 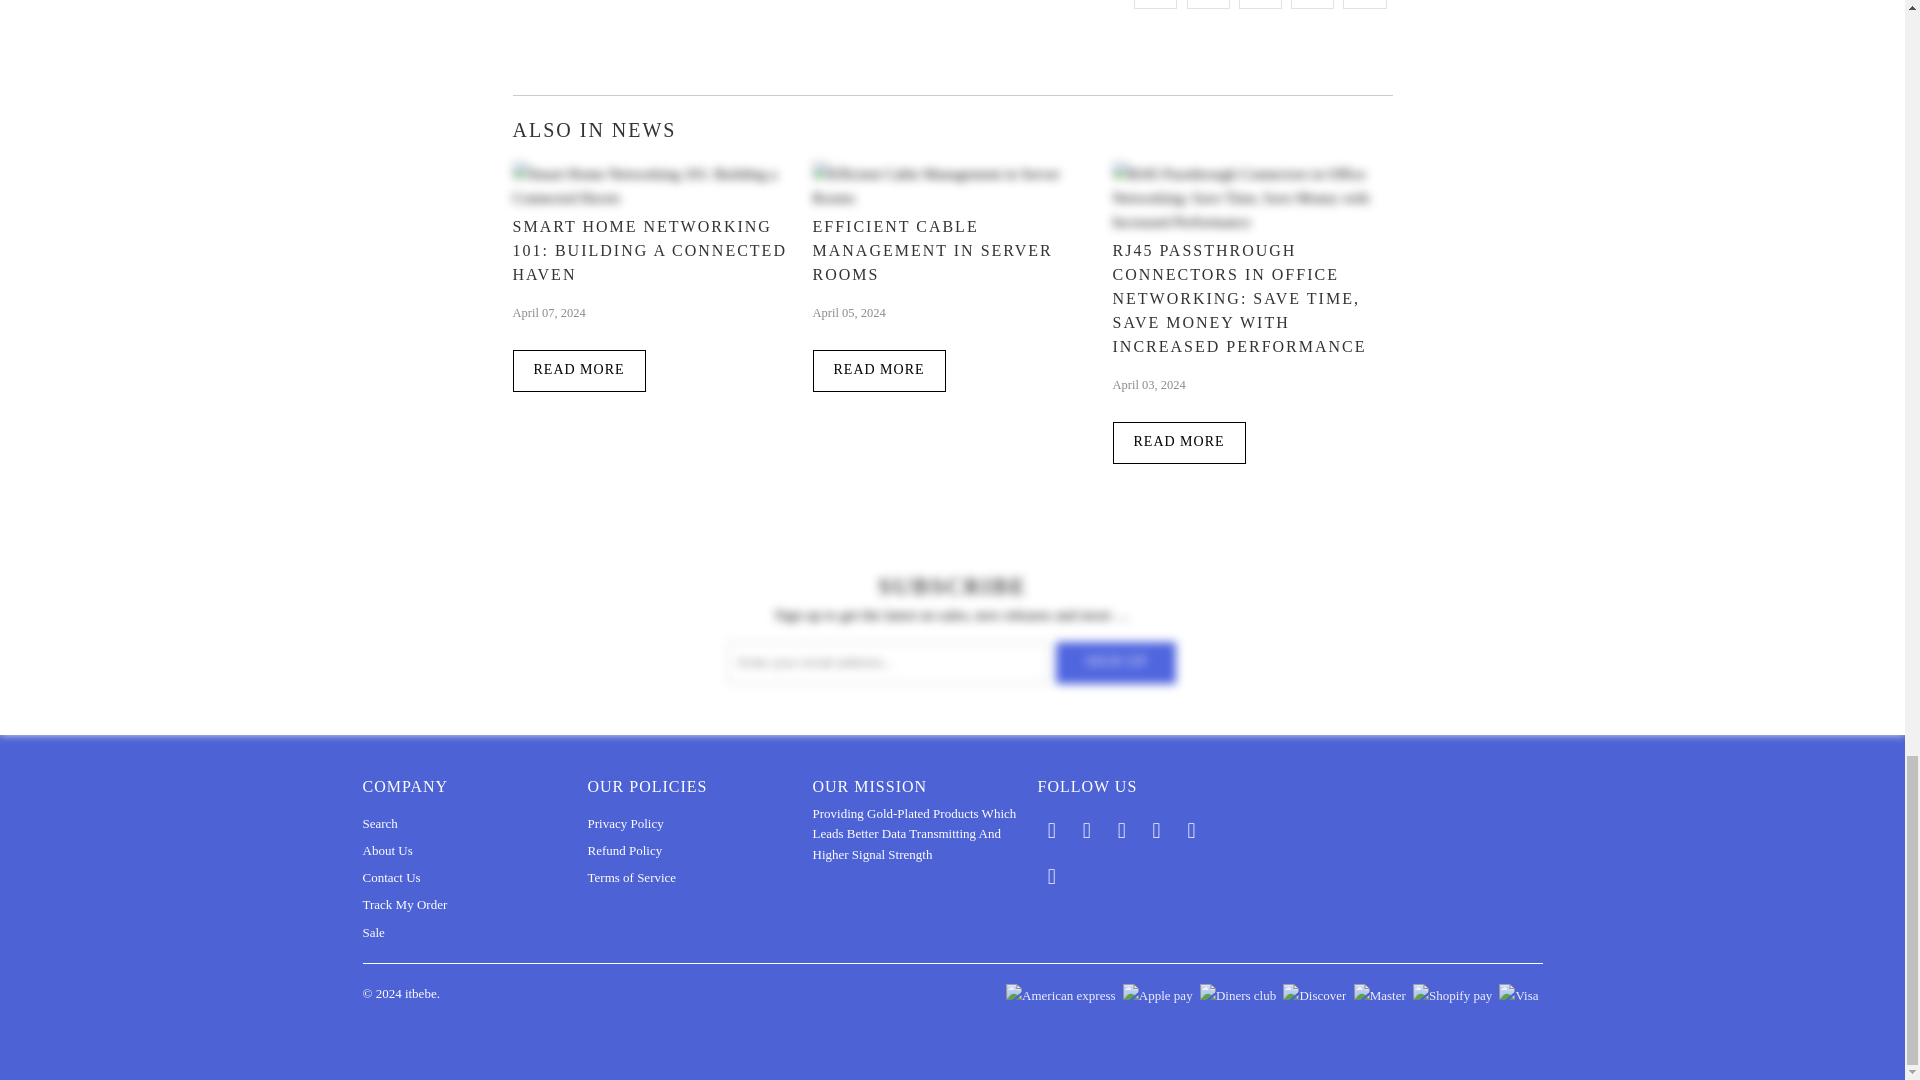 What do you see at coordinates (1260, 4) in the screenshot?
I see `Share this on Pinterest` at bounding box center [1260, 4].